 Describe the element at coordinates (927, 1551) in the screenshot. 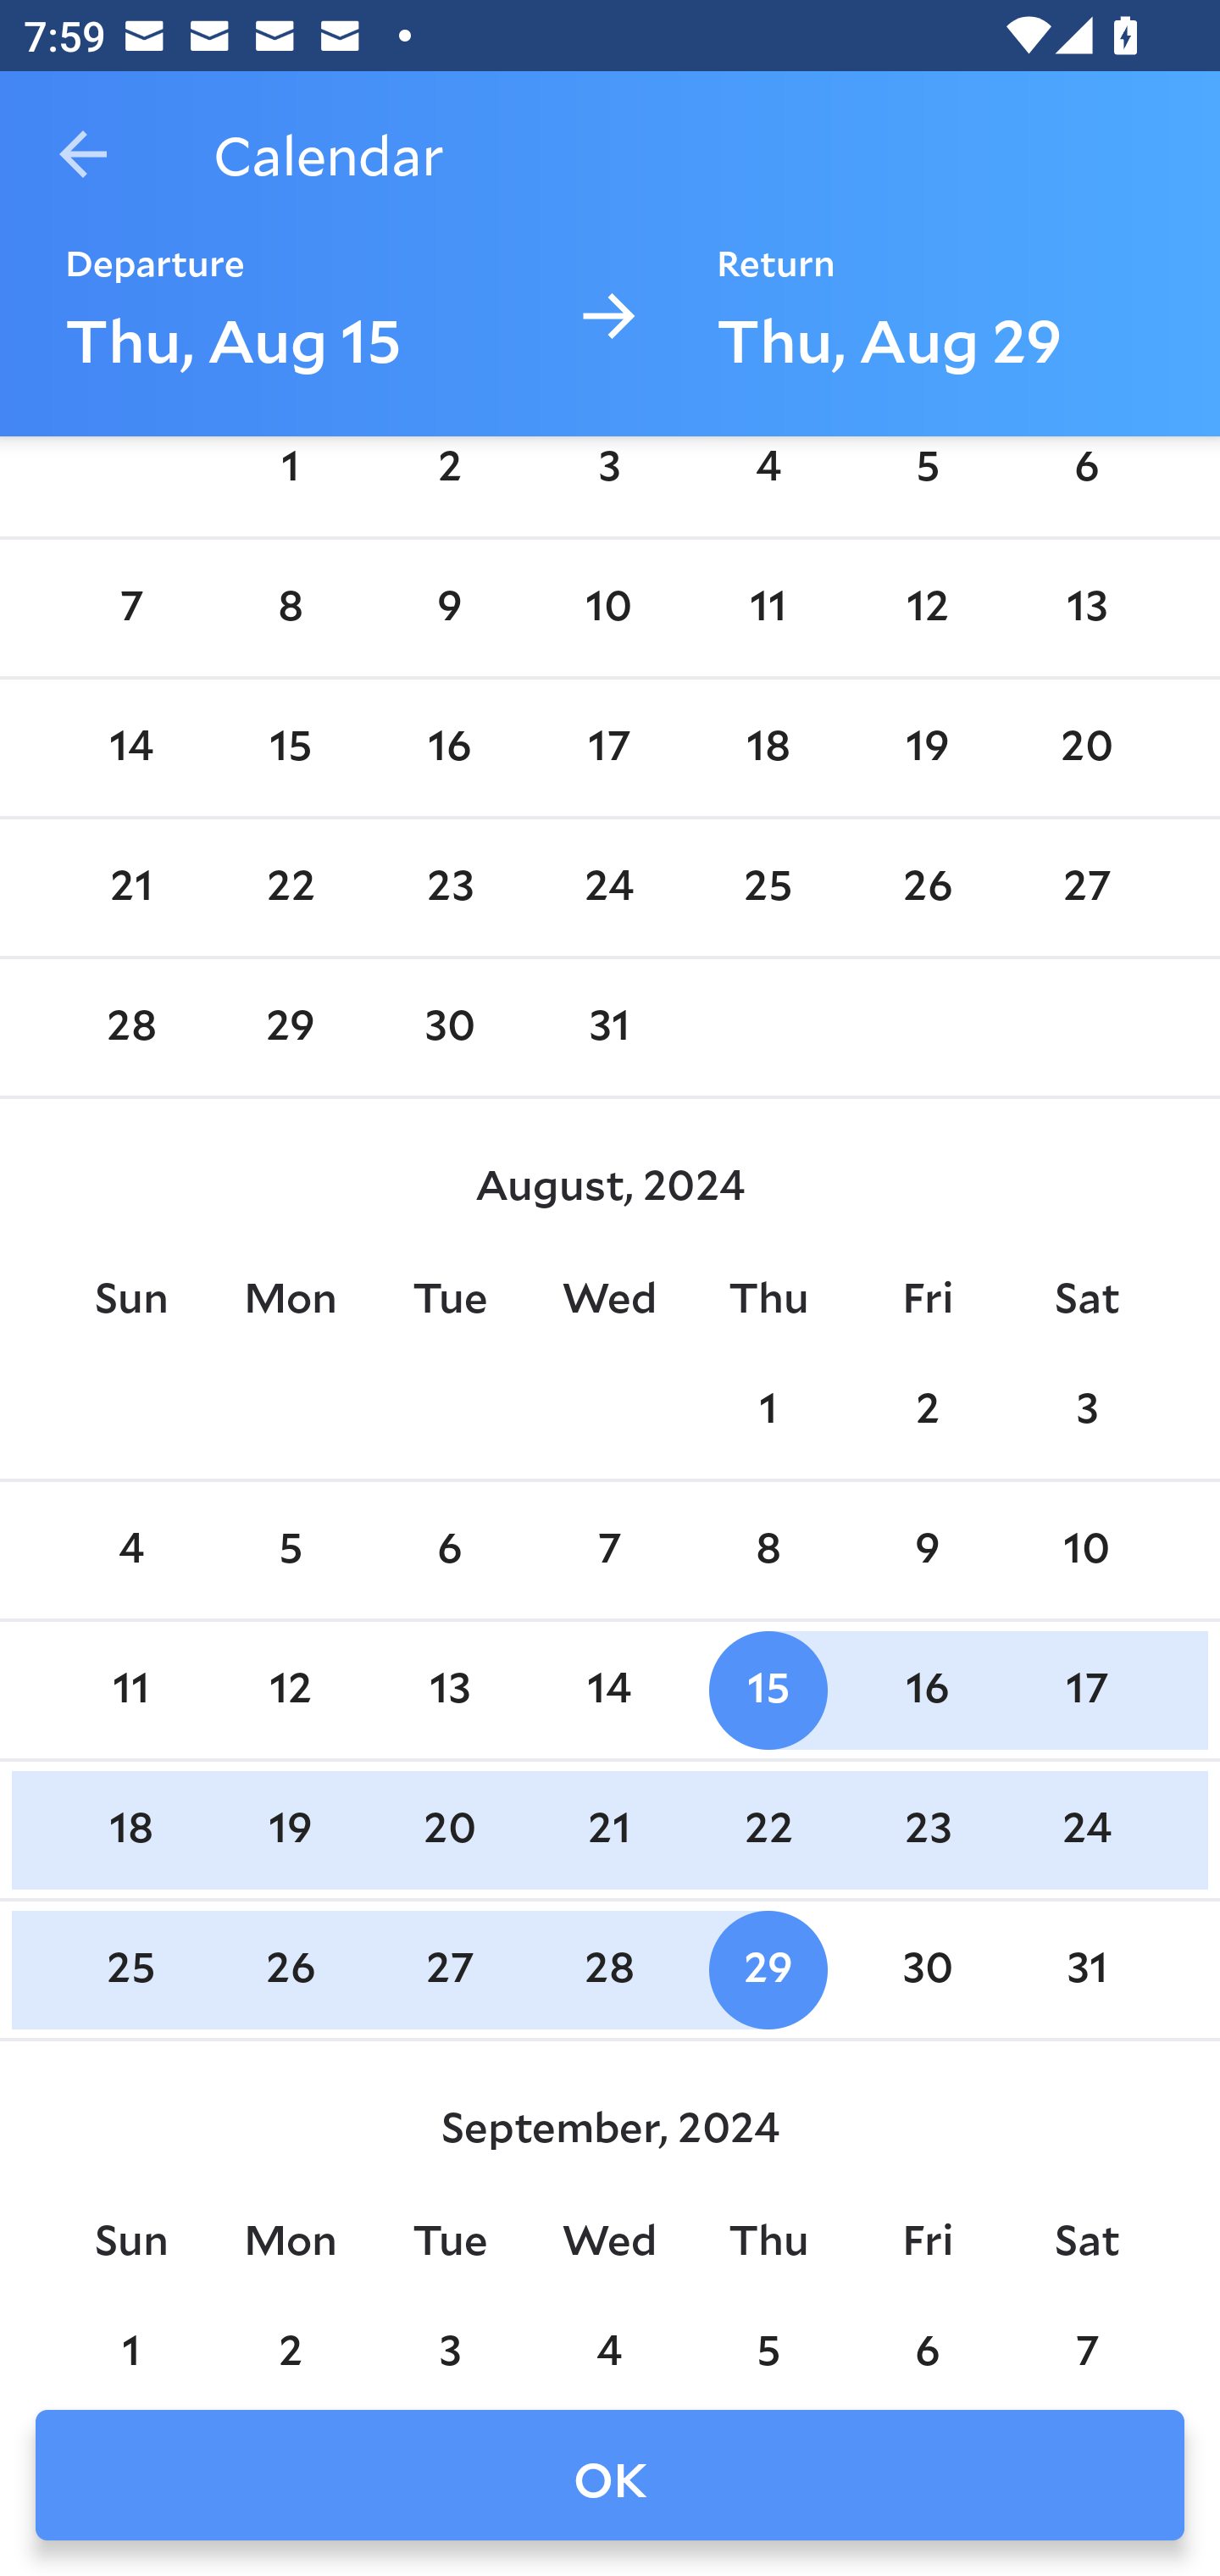

I see `9` at that location.